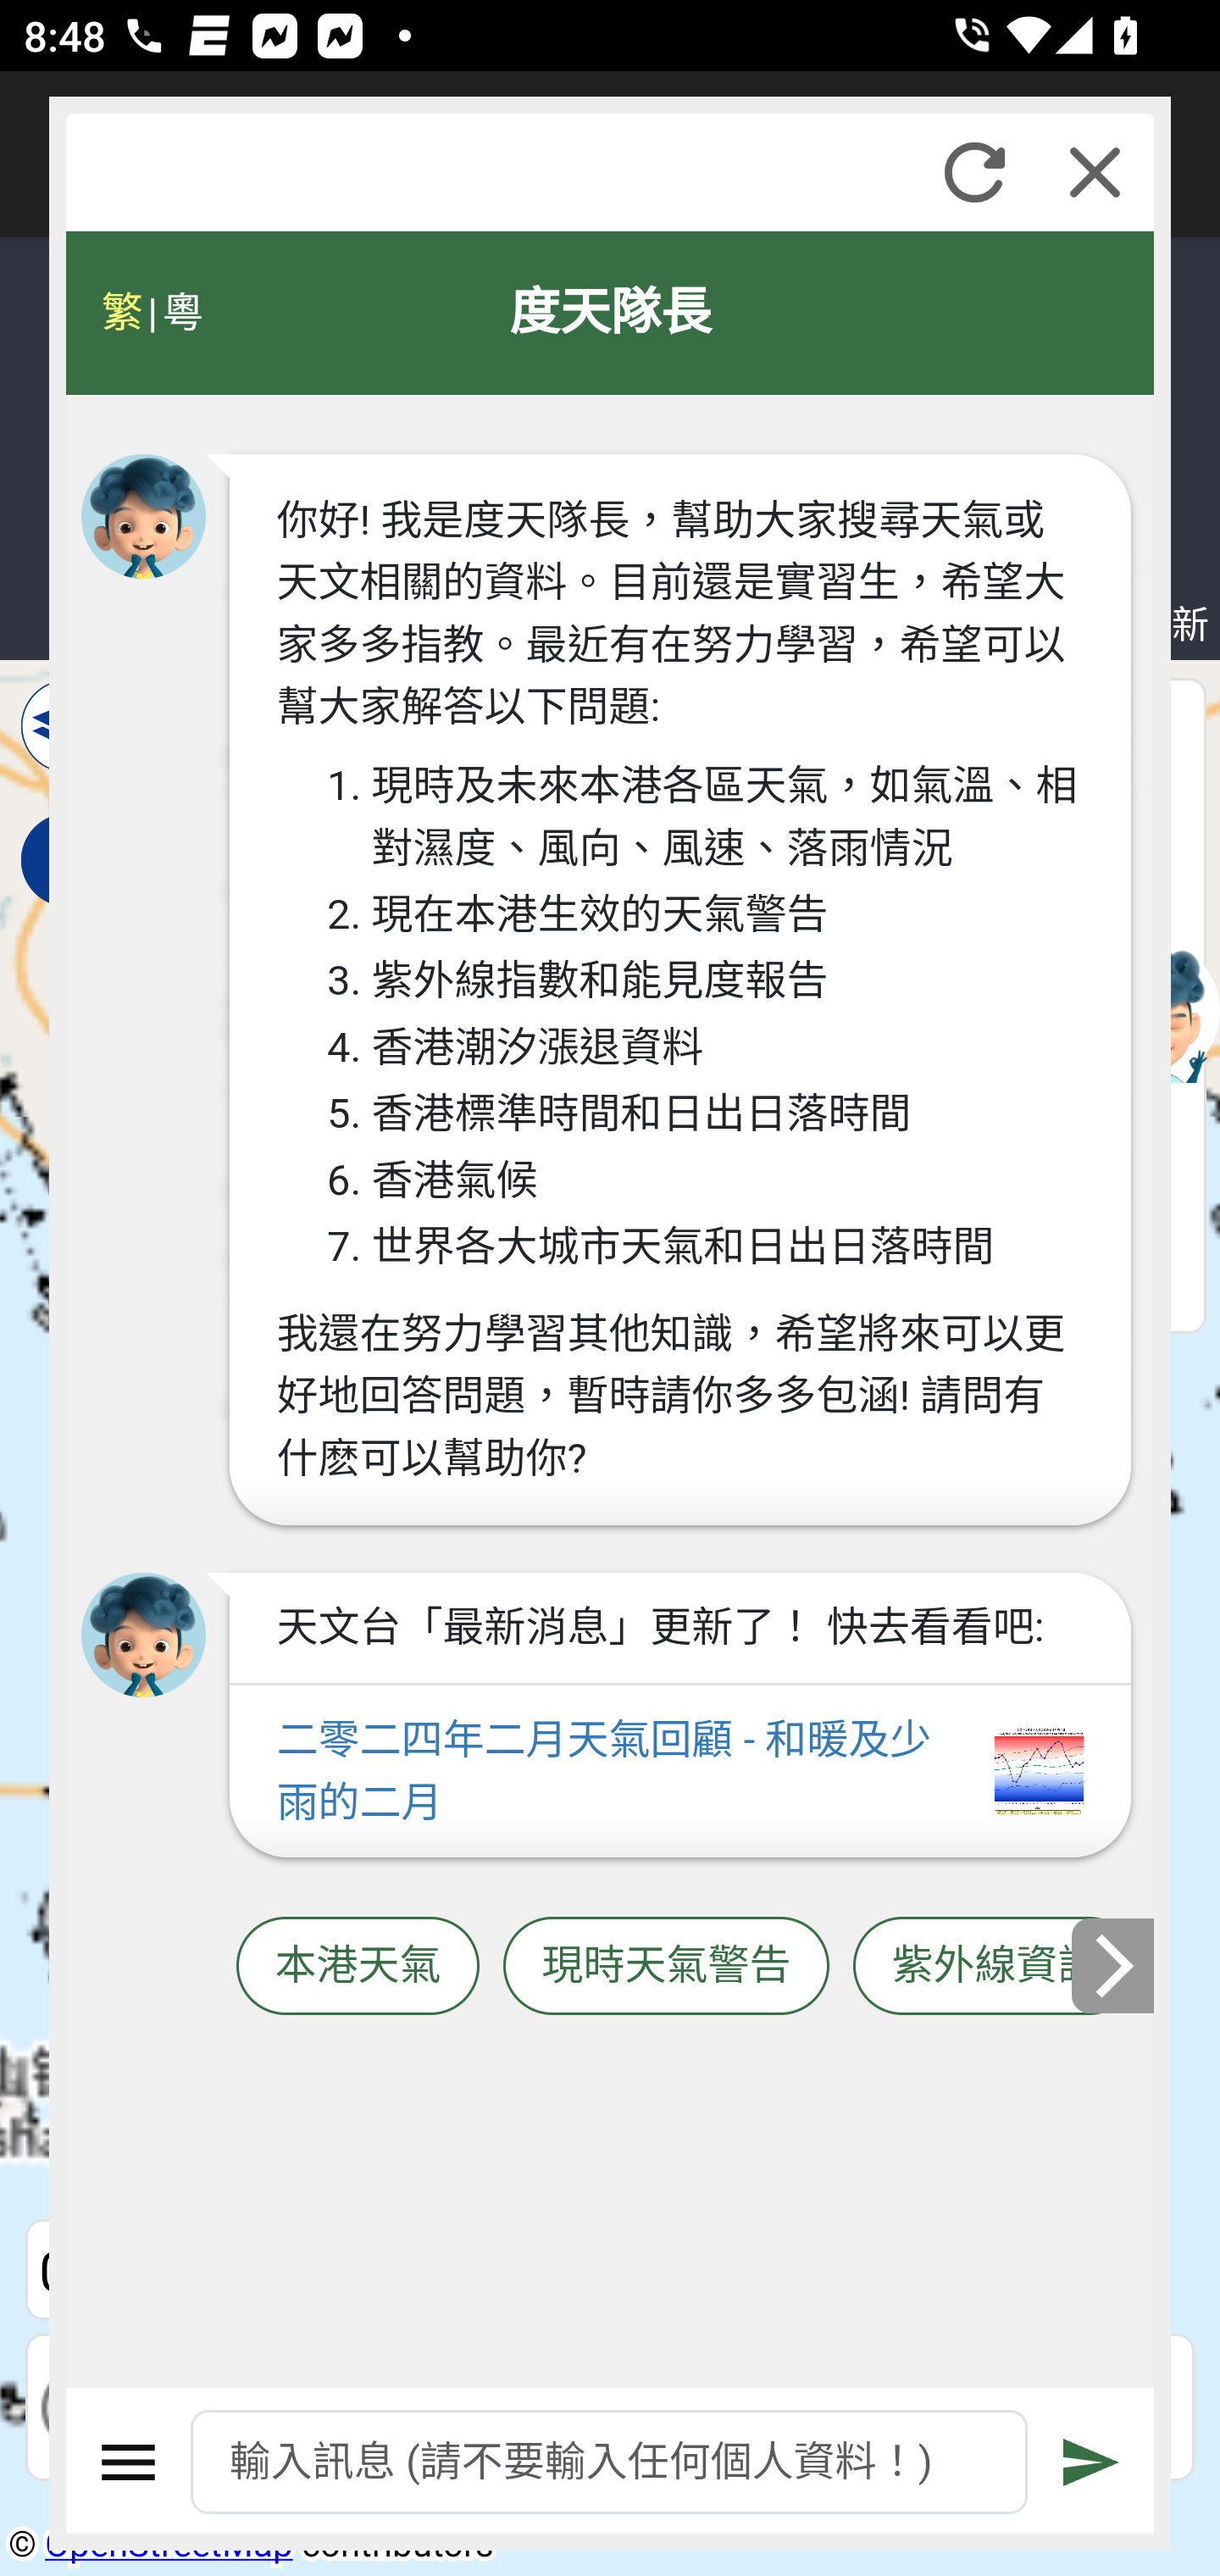 The image size is (1220, 2576). Describe the element at coordinates (1114, 1966) in the screenshot. I see `下一張` at that location.